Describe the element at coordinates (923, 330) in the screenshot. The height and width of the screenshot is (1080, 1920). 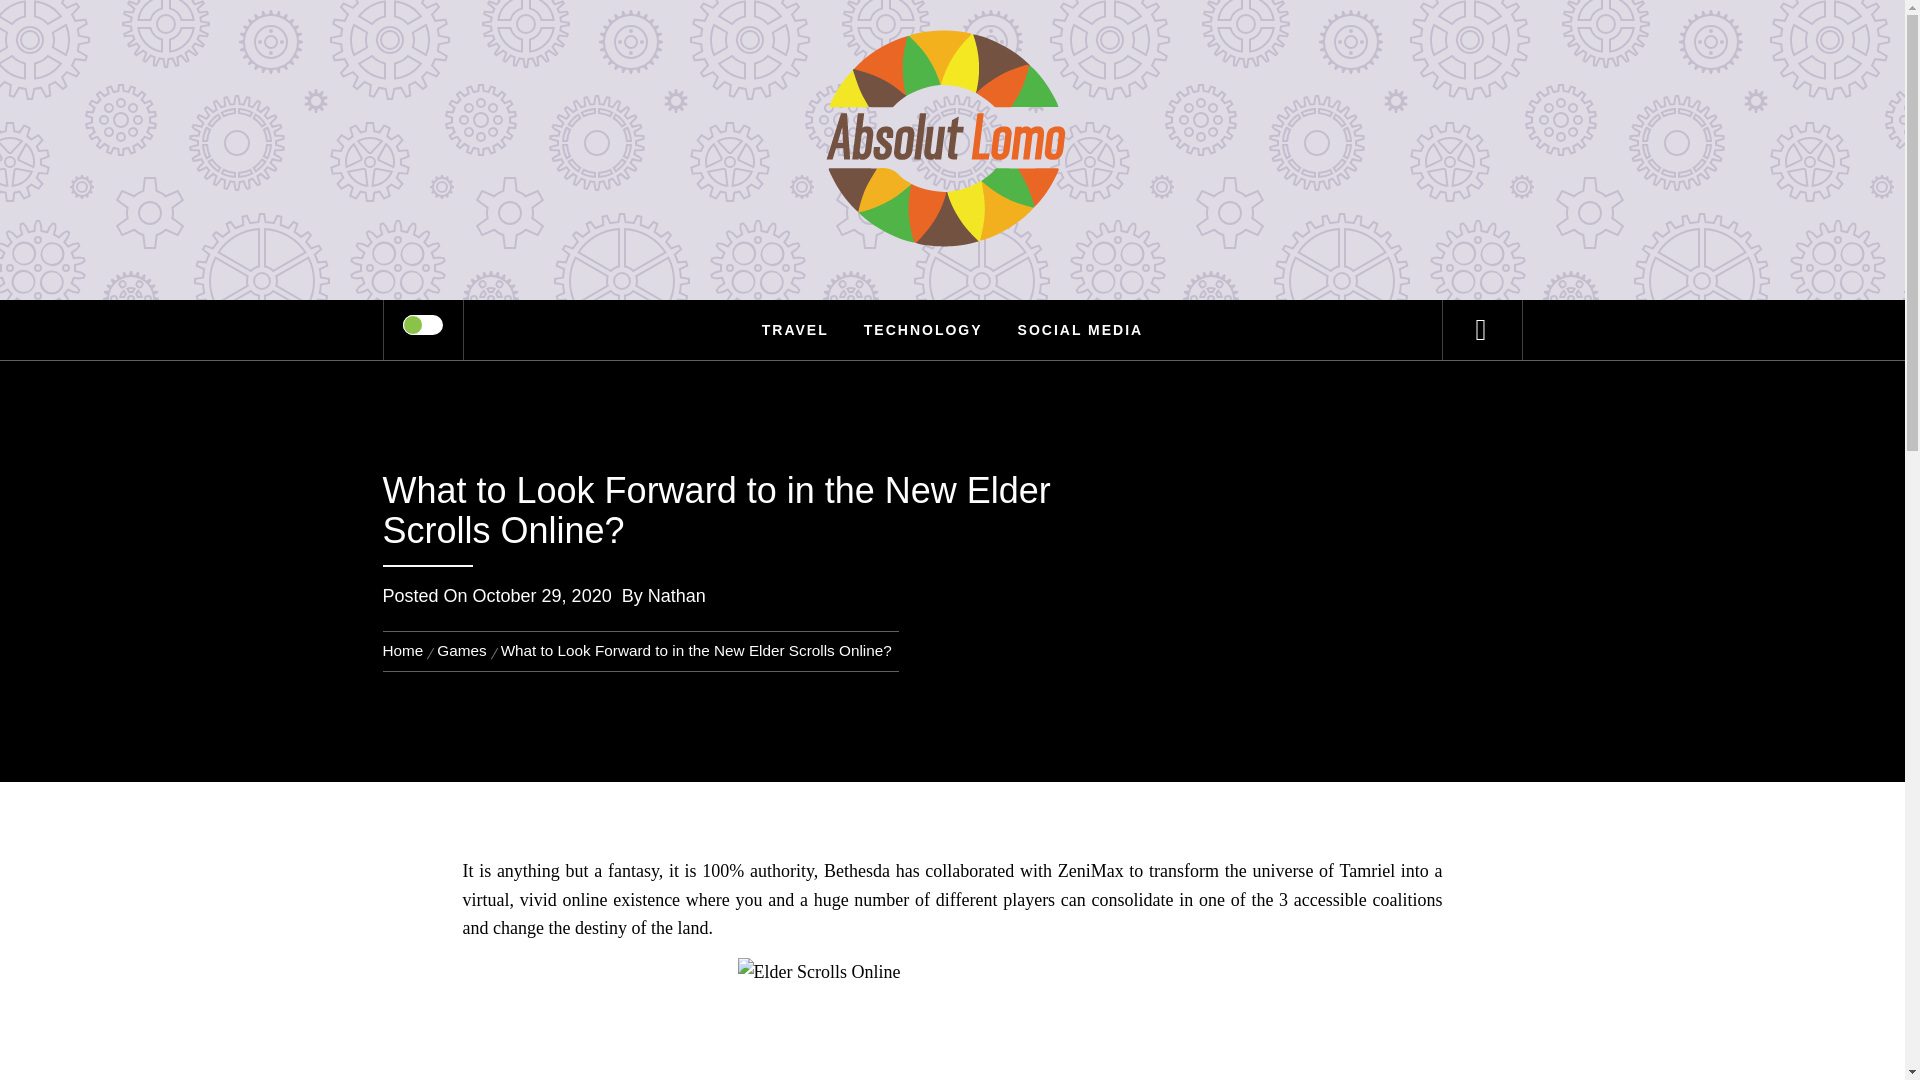
I see `TECHNOLOGY` at that location.